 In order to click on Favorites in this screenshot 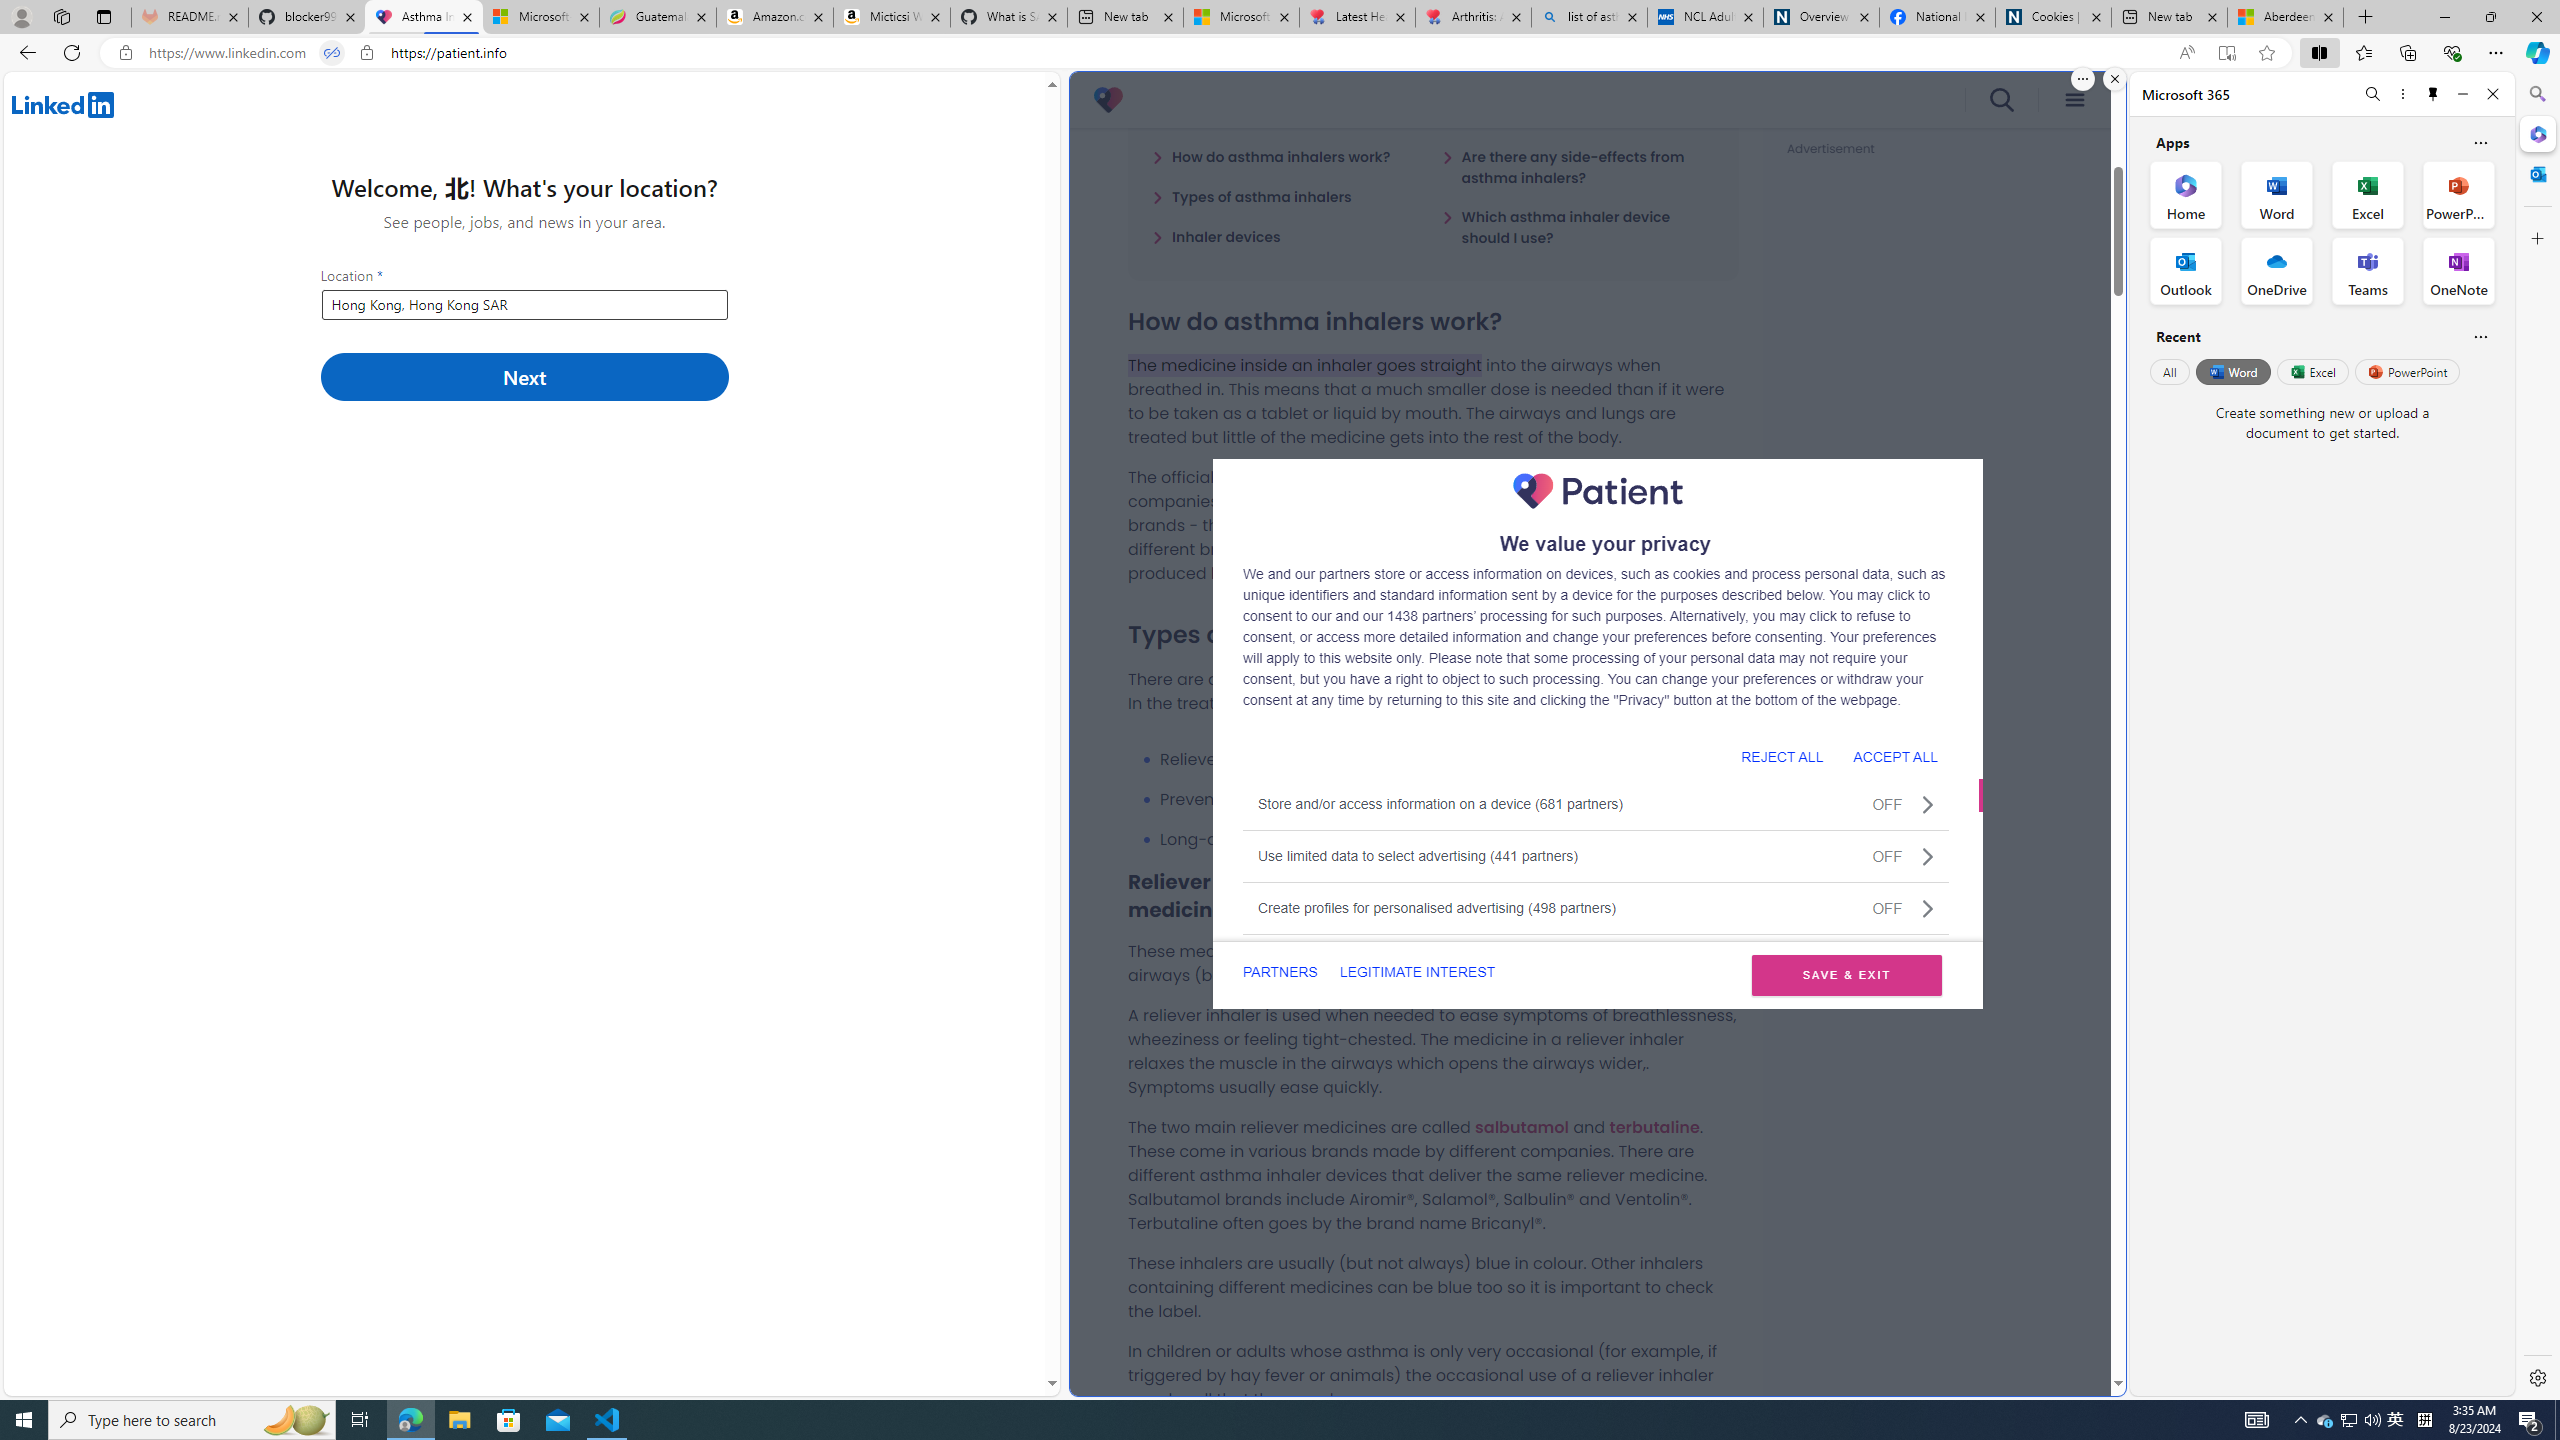, I will do `click(2364, 52)`.